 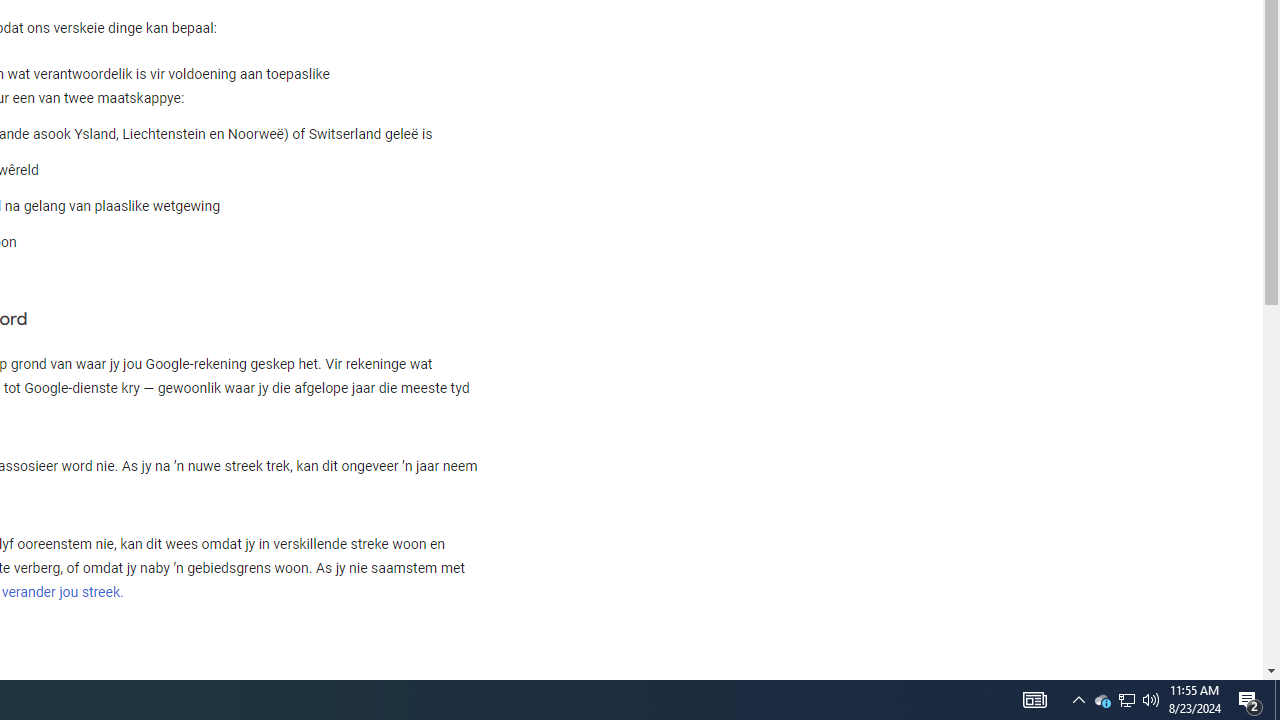 I want to click on verander jou streek., so click(x=62, y=592).